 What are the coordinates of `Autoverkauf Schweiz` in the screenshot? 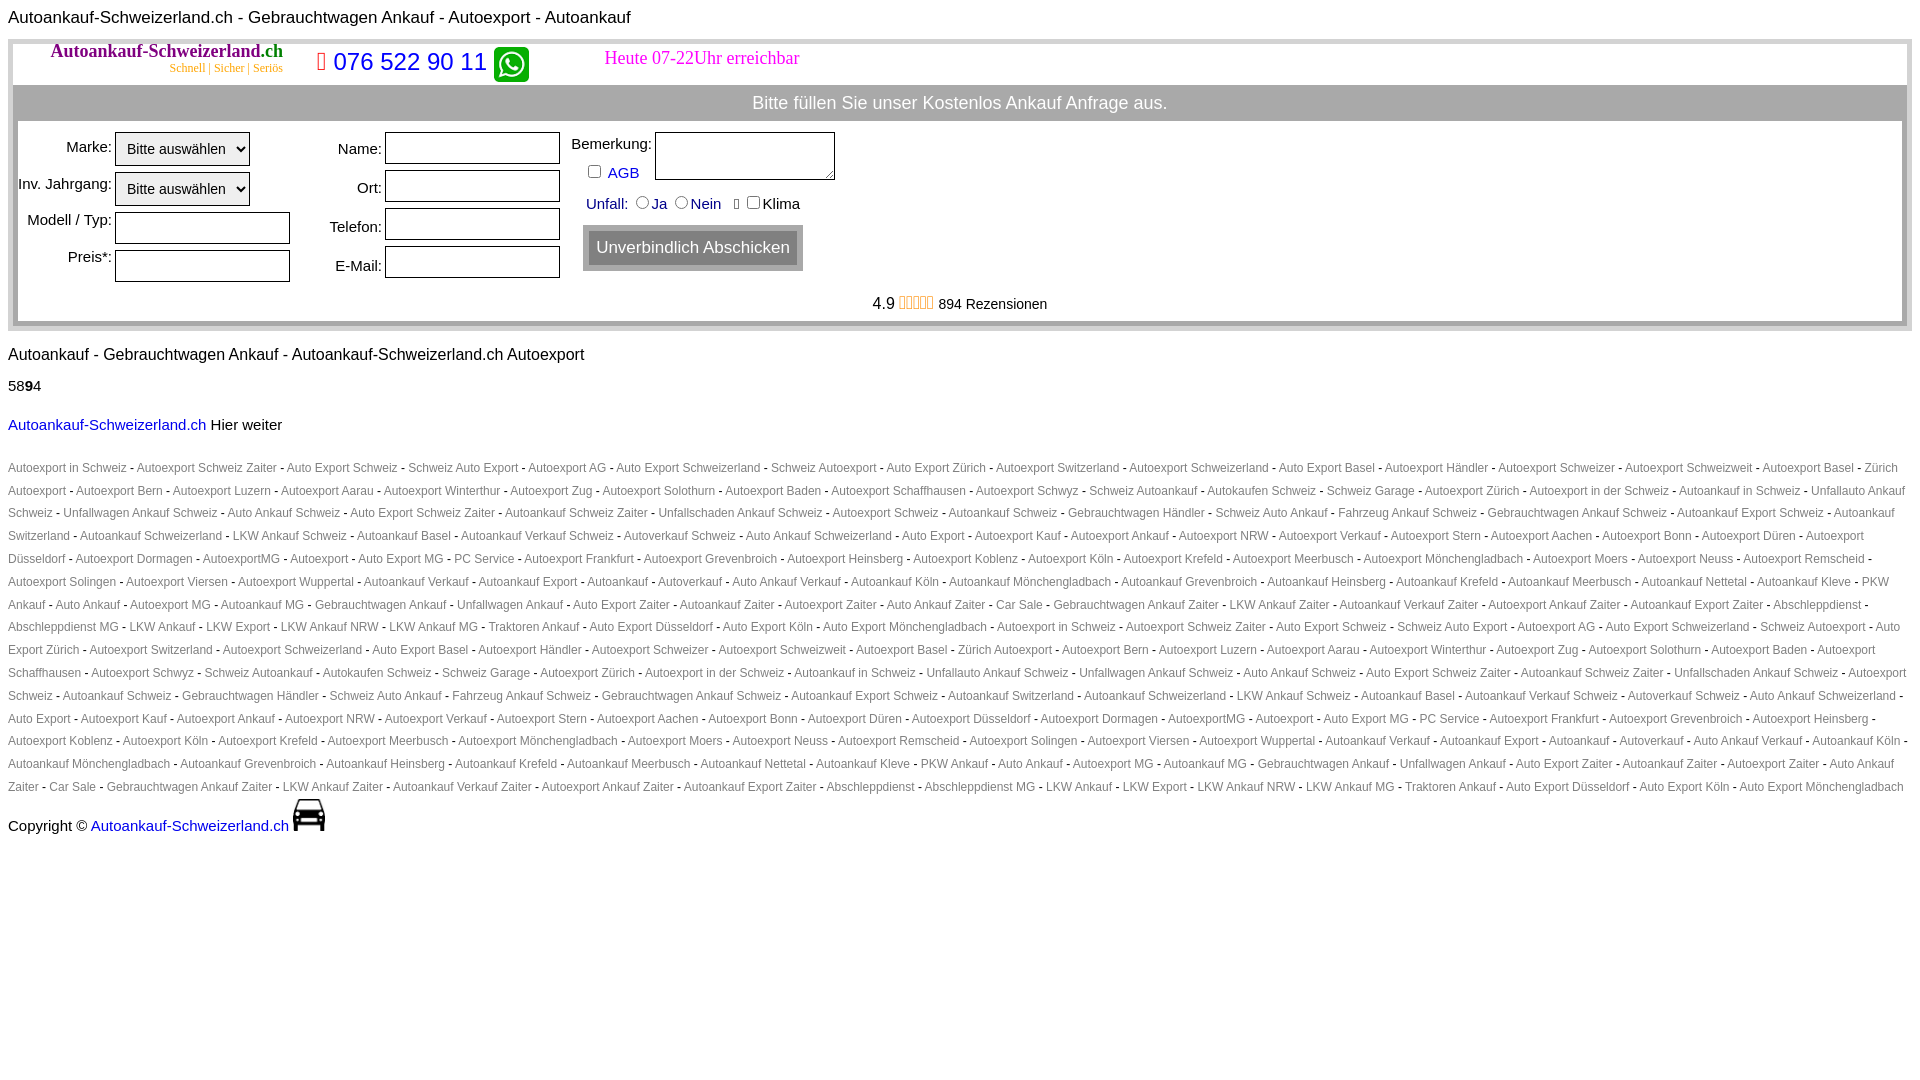 It's located at (680, 536).